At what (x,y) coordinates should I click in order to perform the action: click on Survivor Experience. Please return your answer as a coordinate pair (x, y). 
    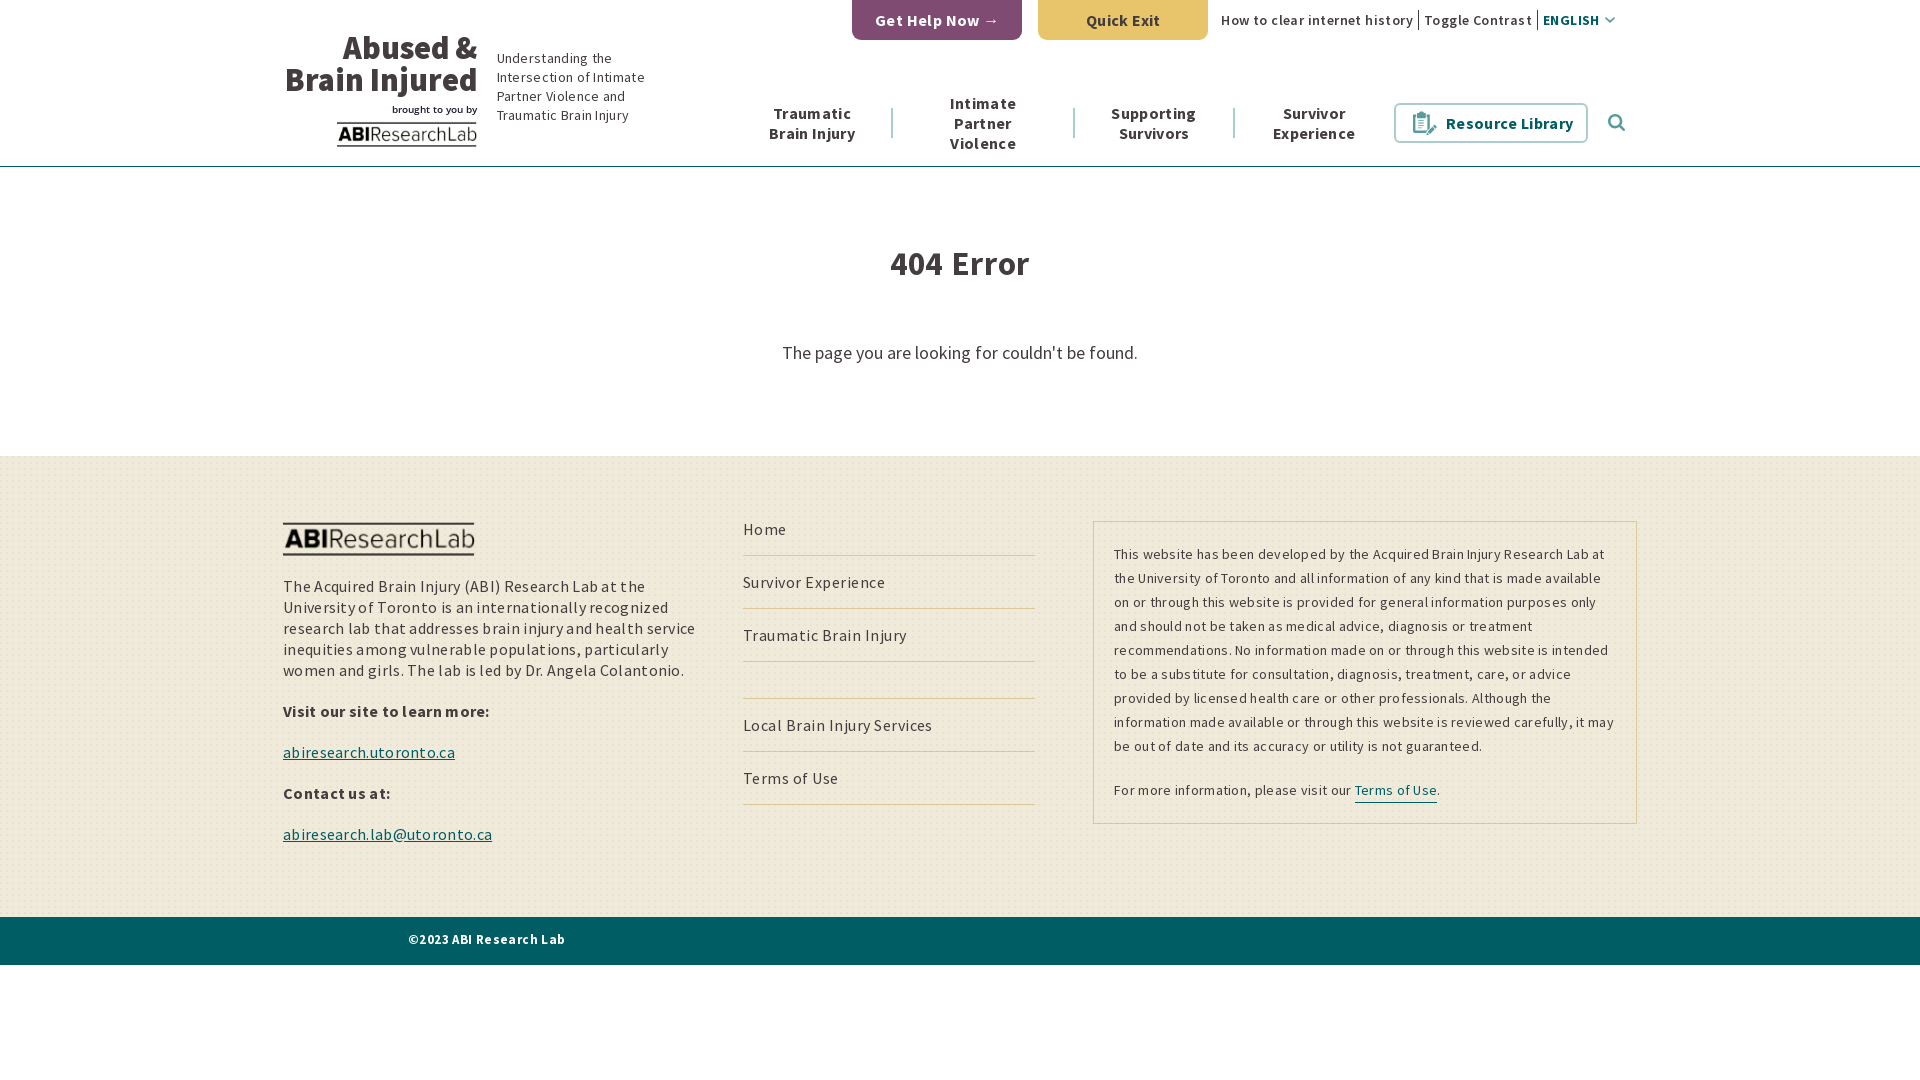
    Looking at the image, I should click on (1314, 123).